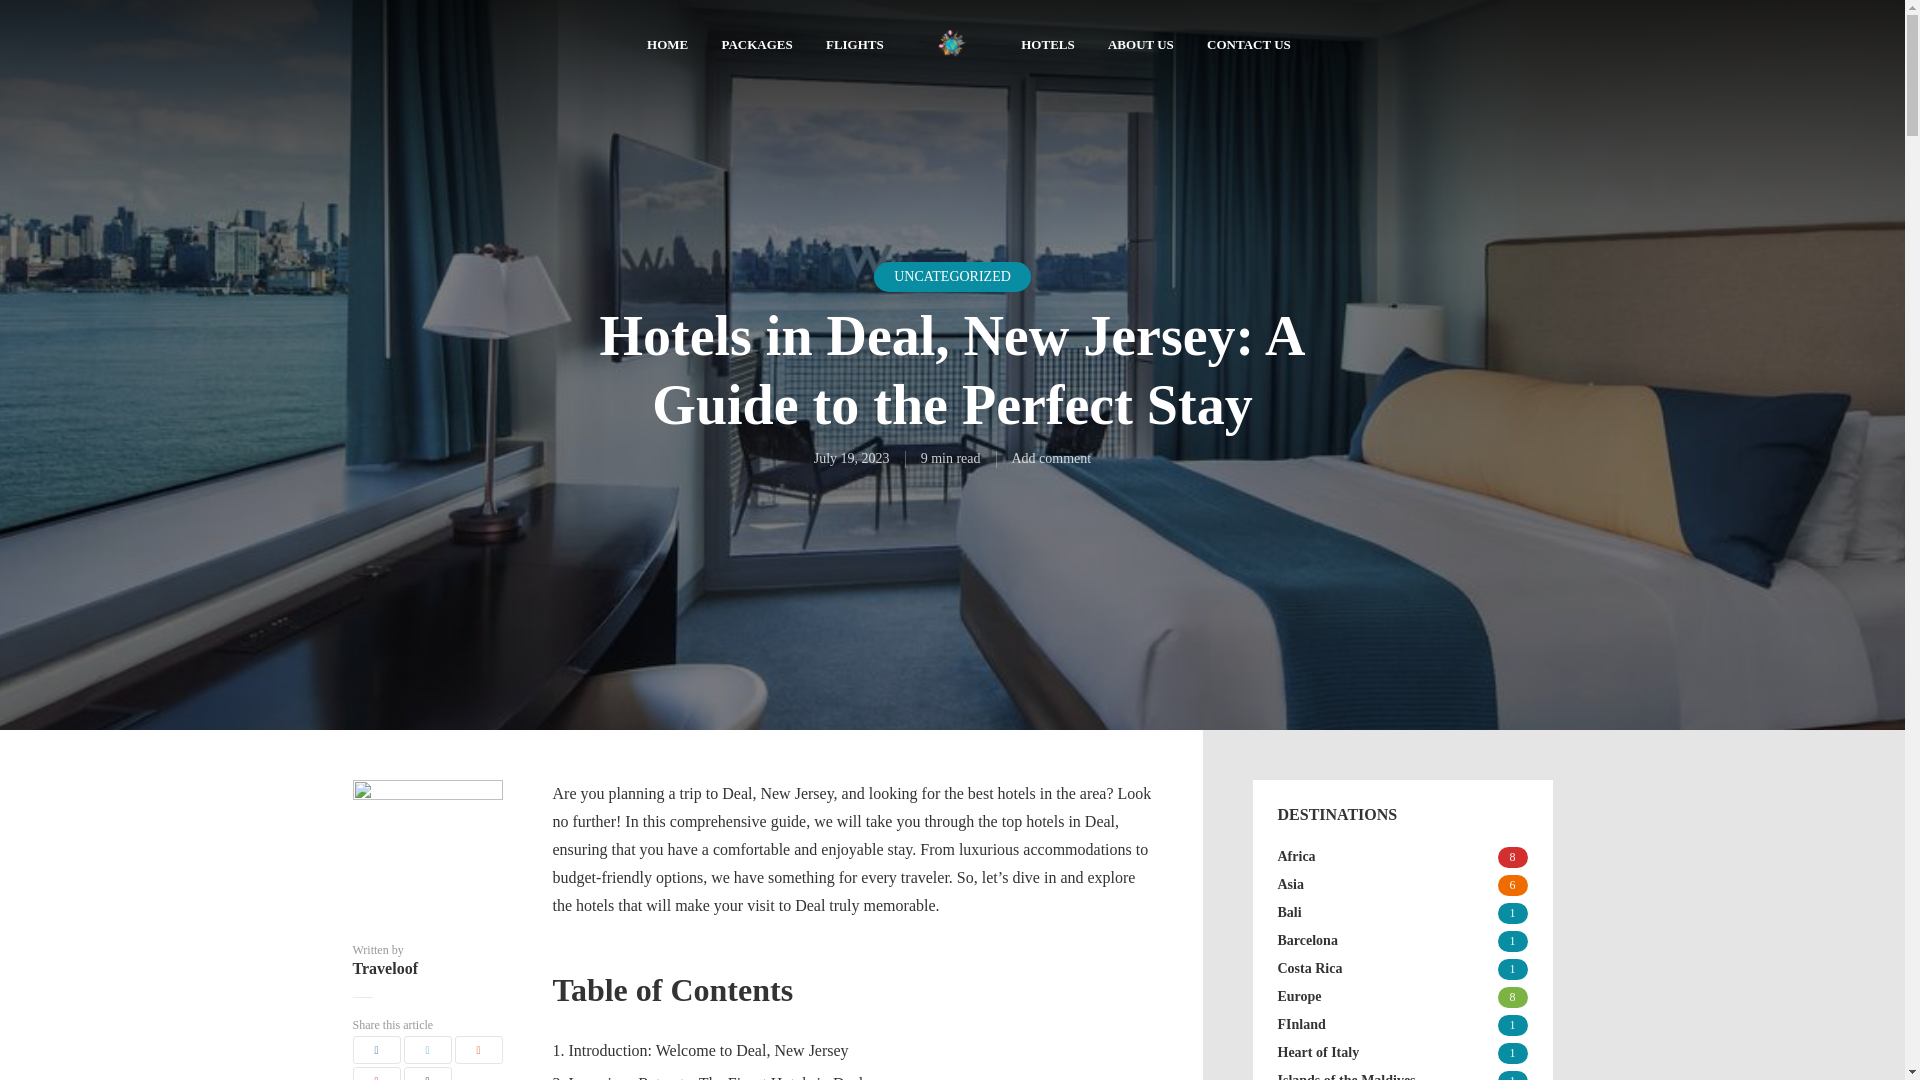 The image size is (1920, 1080). What do you see at coordinates (756, 46) in the screenshot?
I see `PACKAGES` at bounding box center [756, 46].